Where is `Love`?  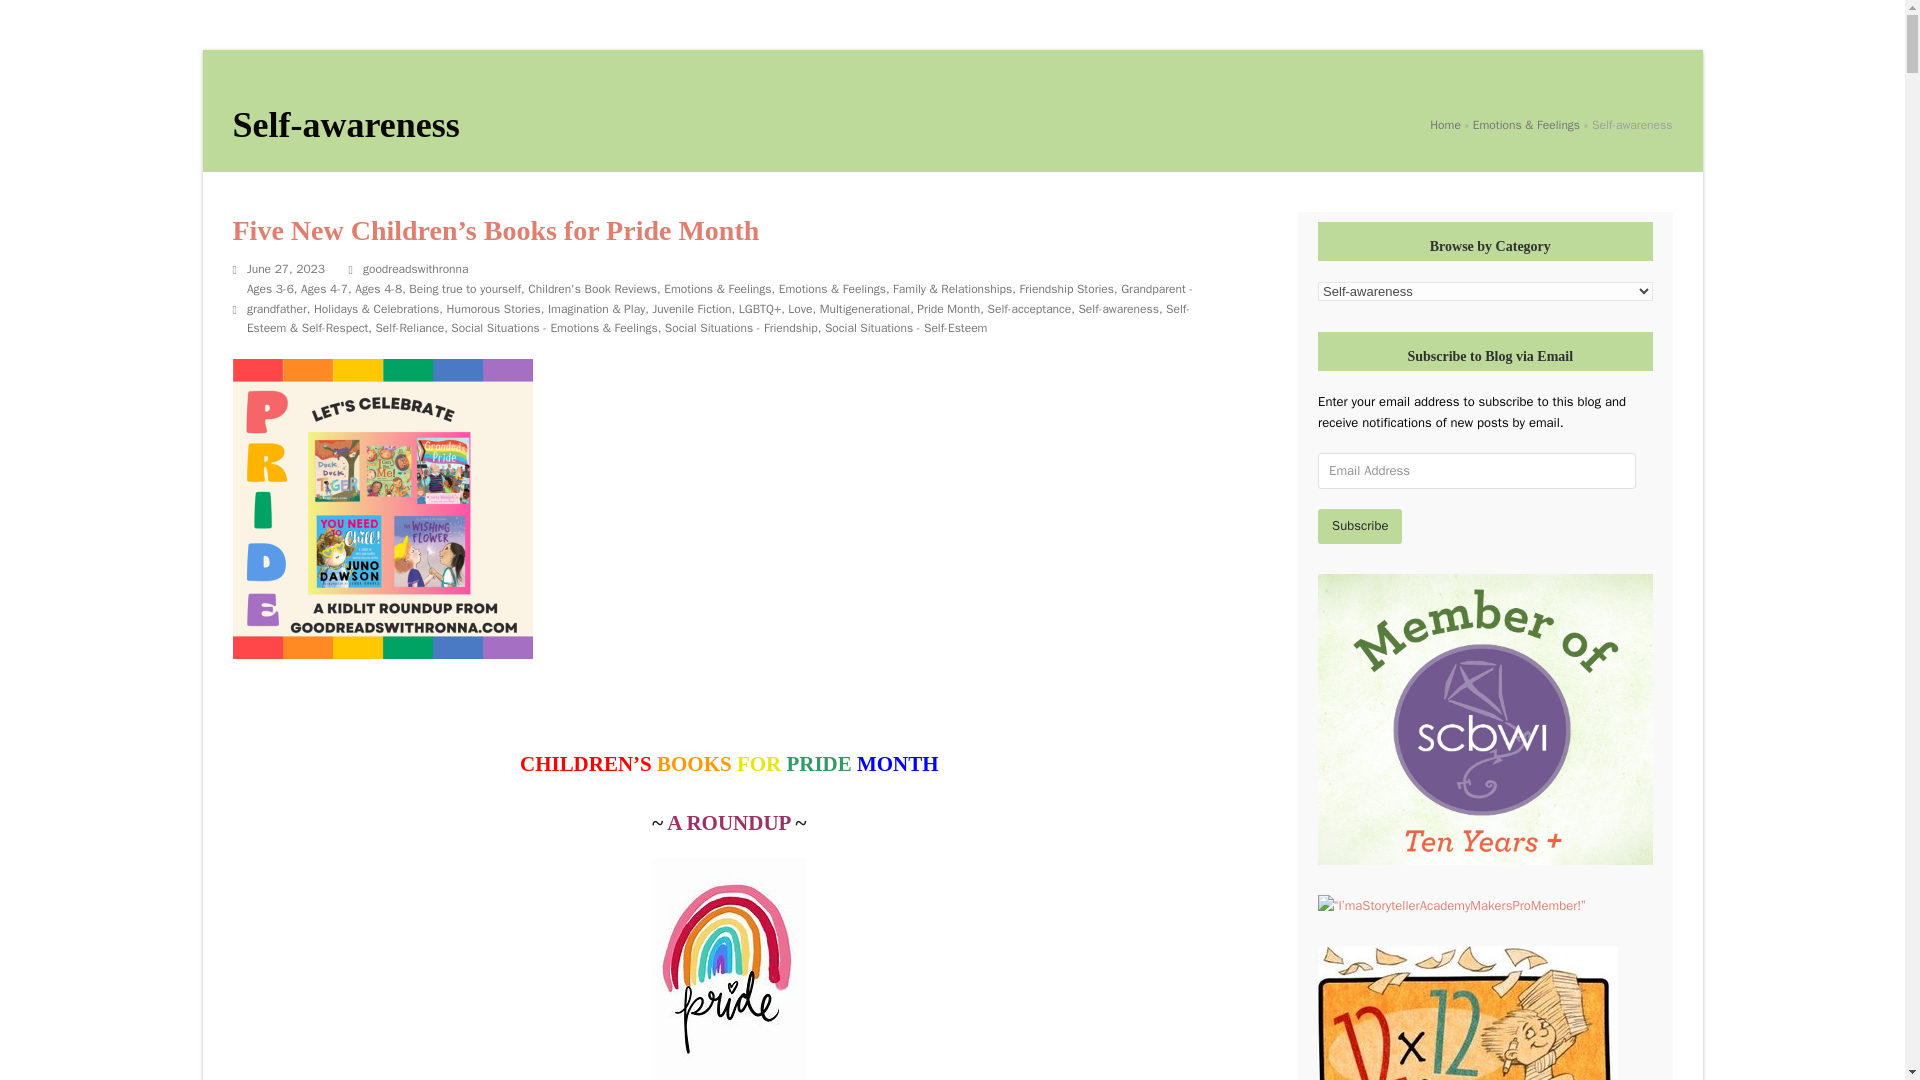
Love is located at coordinates (800, 309).